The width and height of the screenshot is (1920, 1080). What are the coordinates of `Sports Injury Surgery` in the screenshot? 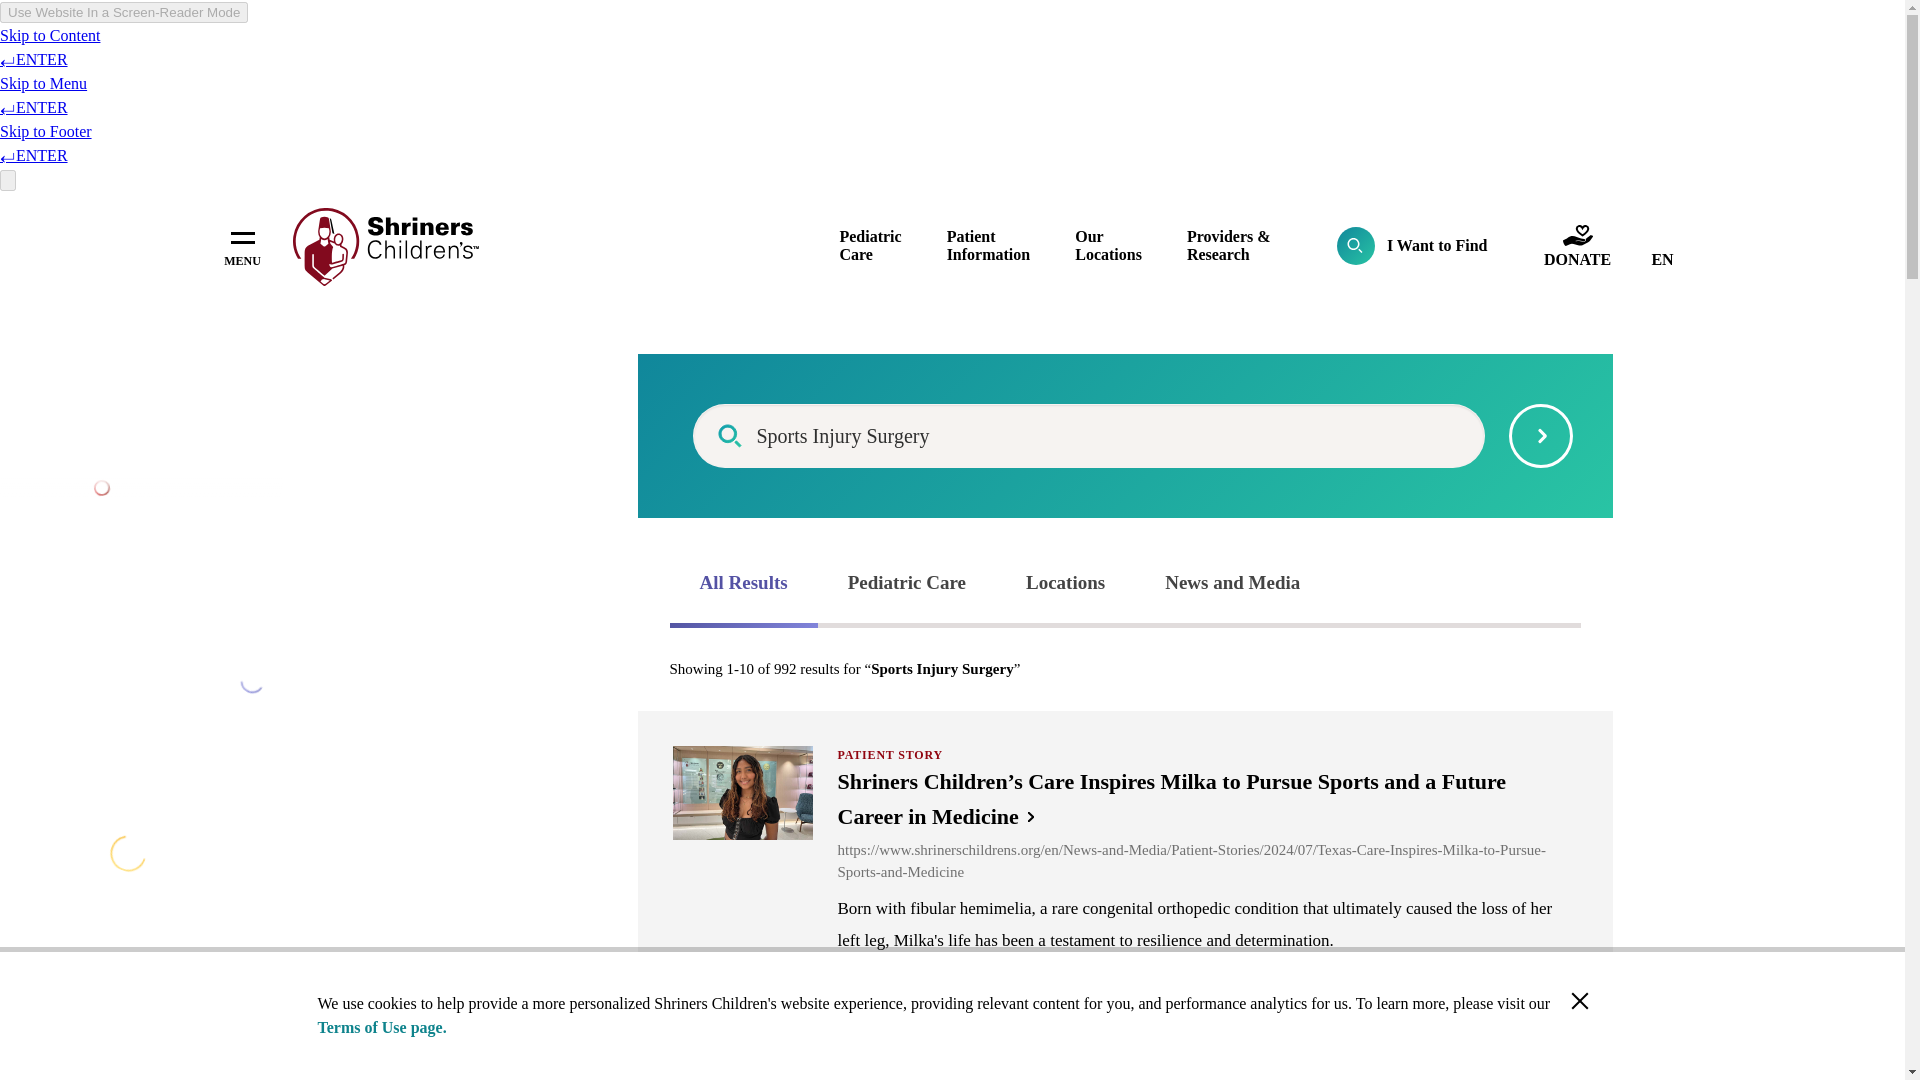 It's located at (1088, 435).